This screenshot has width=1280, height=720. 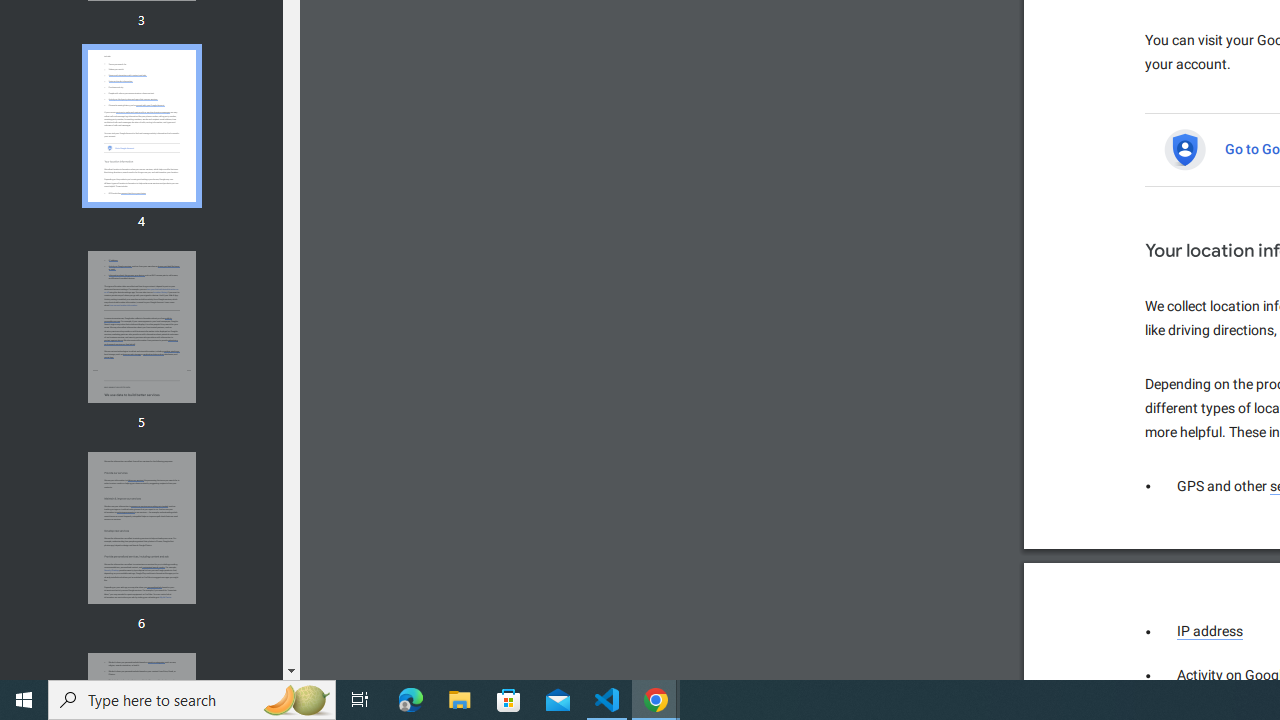 I want to click on Thumbnail for page 6, so click(x=141, y=528).